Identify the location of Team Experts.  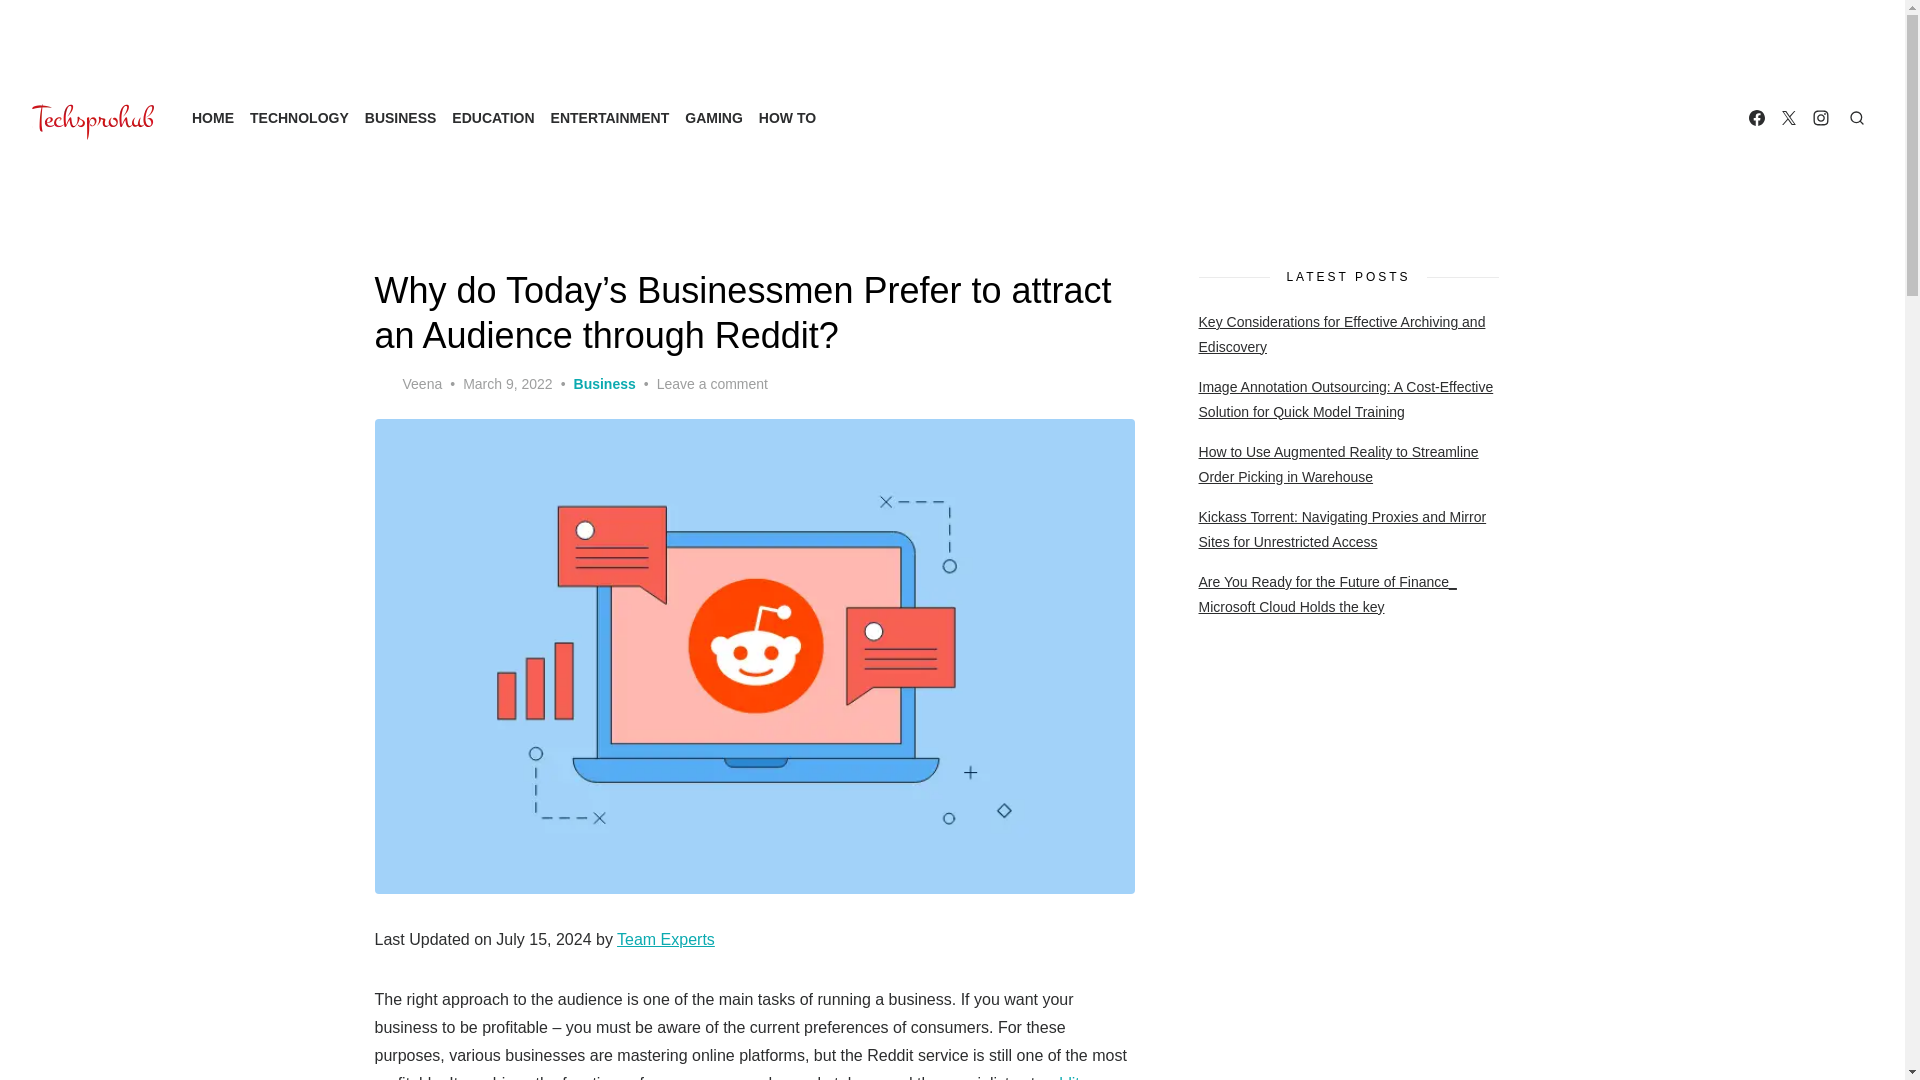
(665, 939).